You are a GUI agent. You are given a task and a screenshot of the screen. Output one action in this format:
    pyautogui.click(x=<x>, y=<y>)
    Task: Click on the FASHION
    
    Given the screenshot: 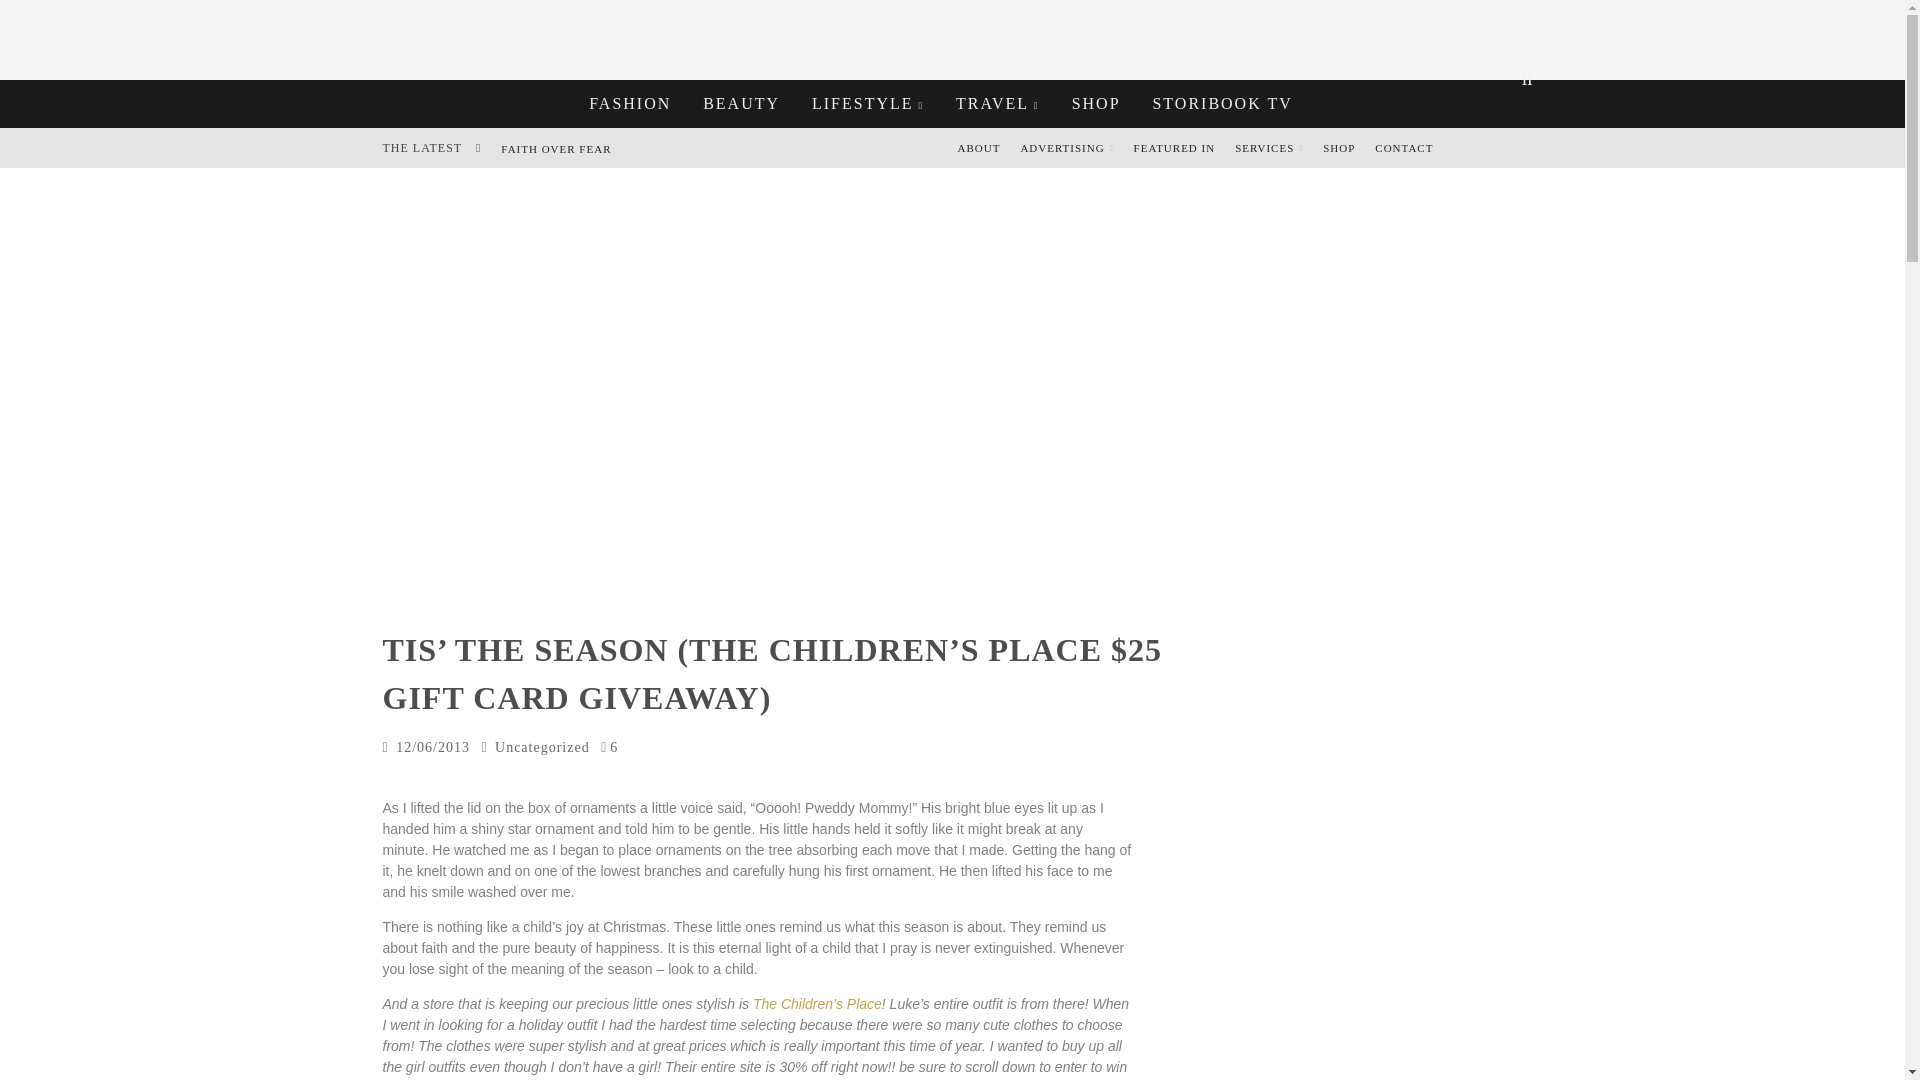 What is the action you would take?
    pyautogui.click(x=630, y=104)
    